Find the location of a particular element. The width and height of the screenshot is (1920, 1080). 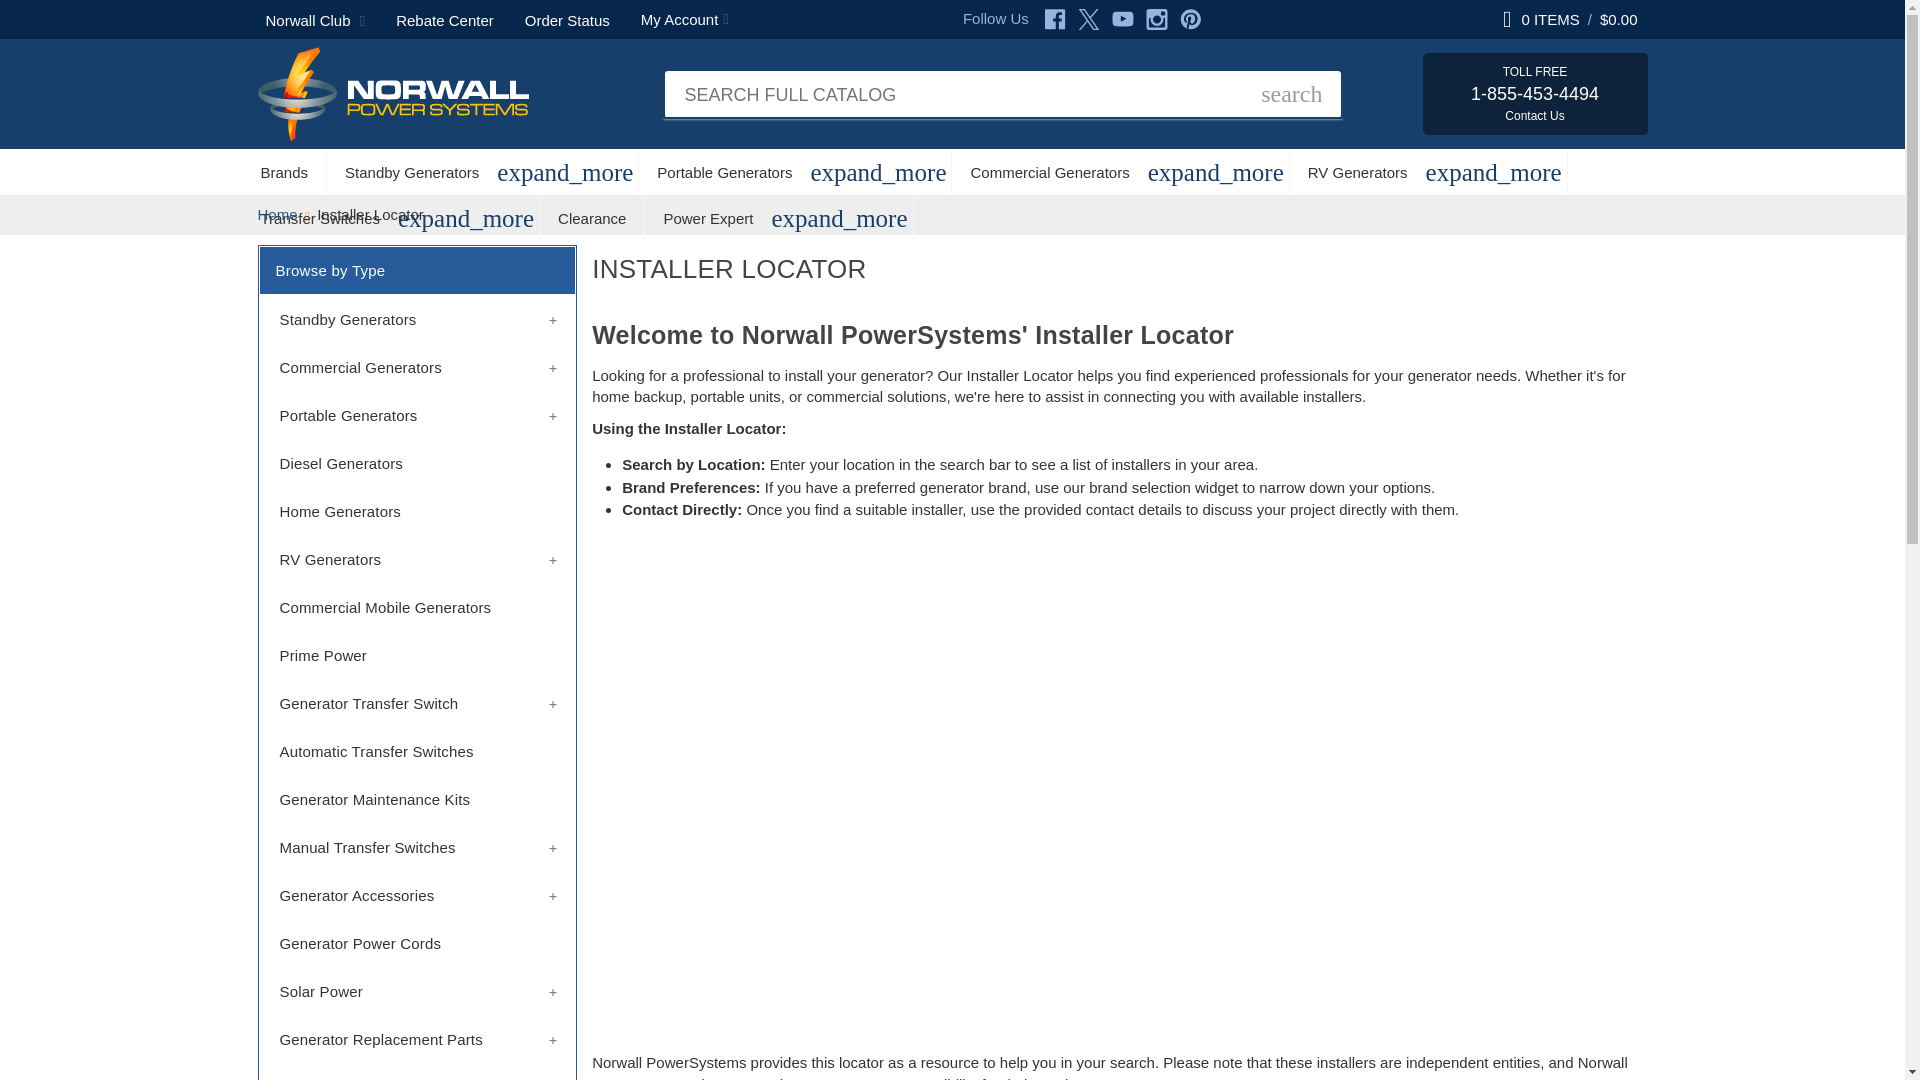

Norwall Club is located at coordinates (316, 19).